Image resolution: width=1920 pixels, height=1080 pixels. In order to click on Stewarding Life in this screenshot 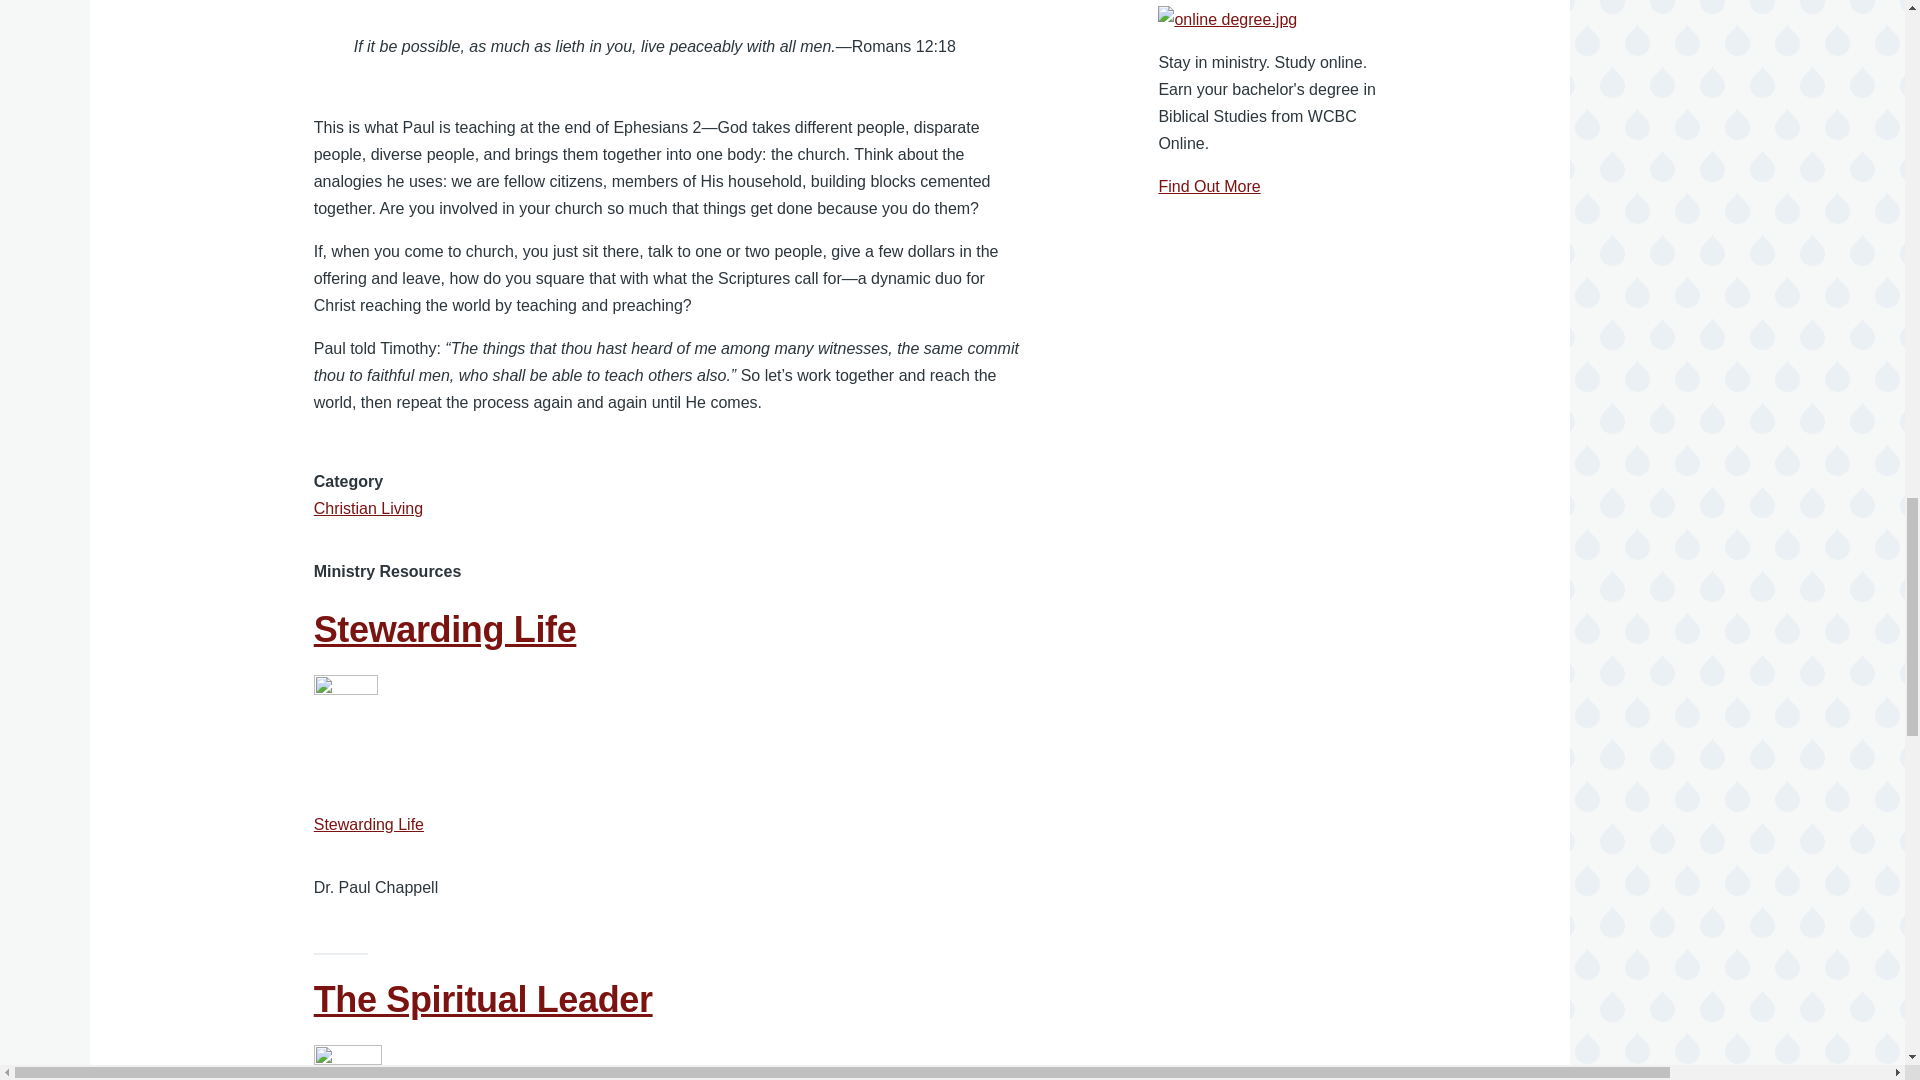, I will do `click(369, 824)`.